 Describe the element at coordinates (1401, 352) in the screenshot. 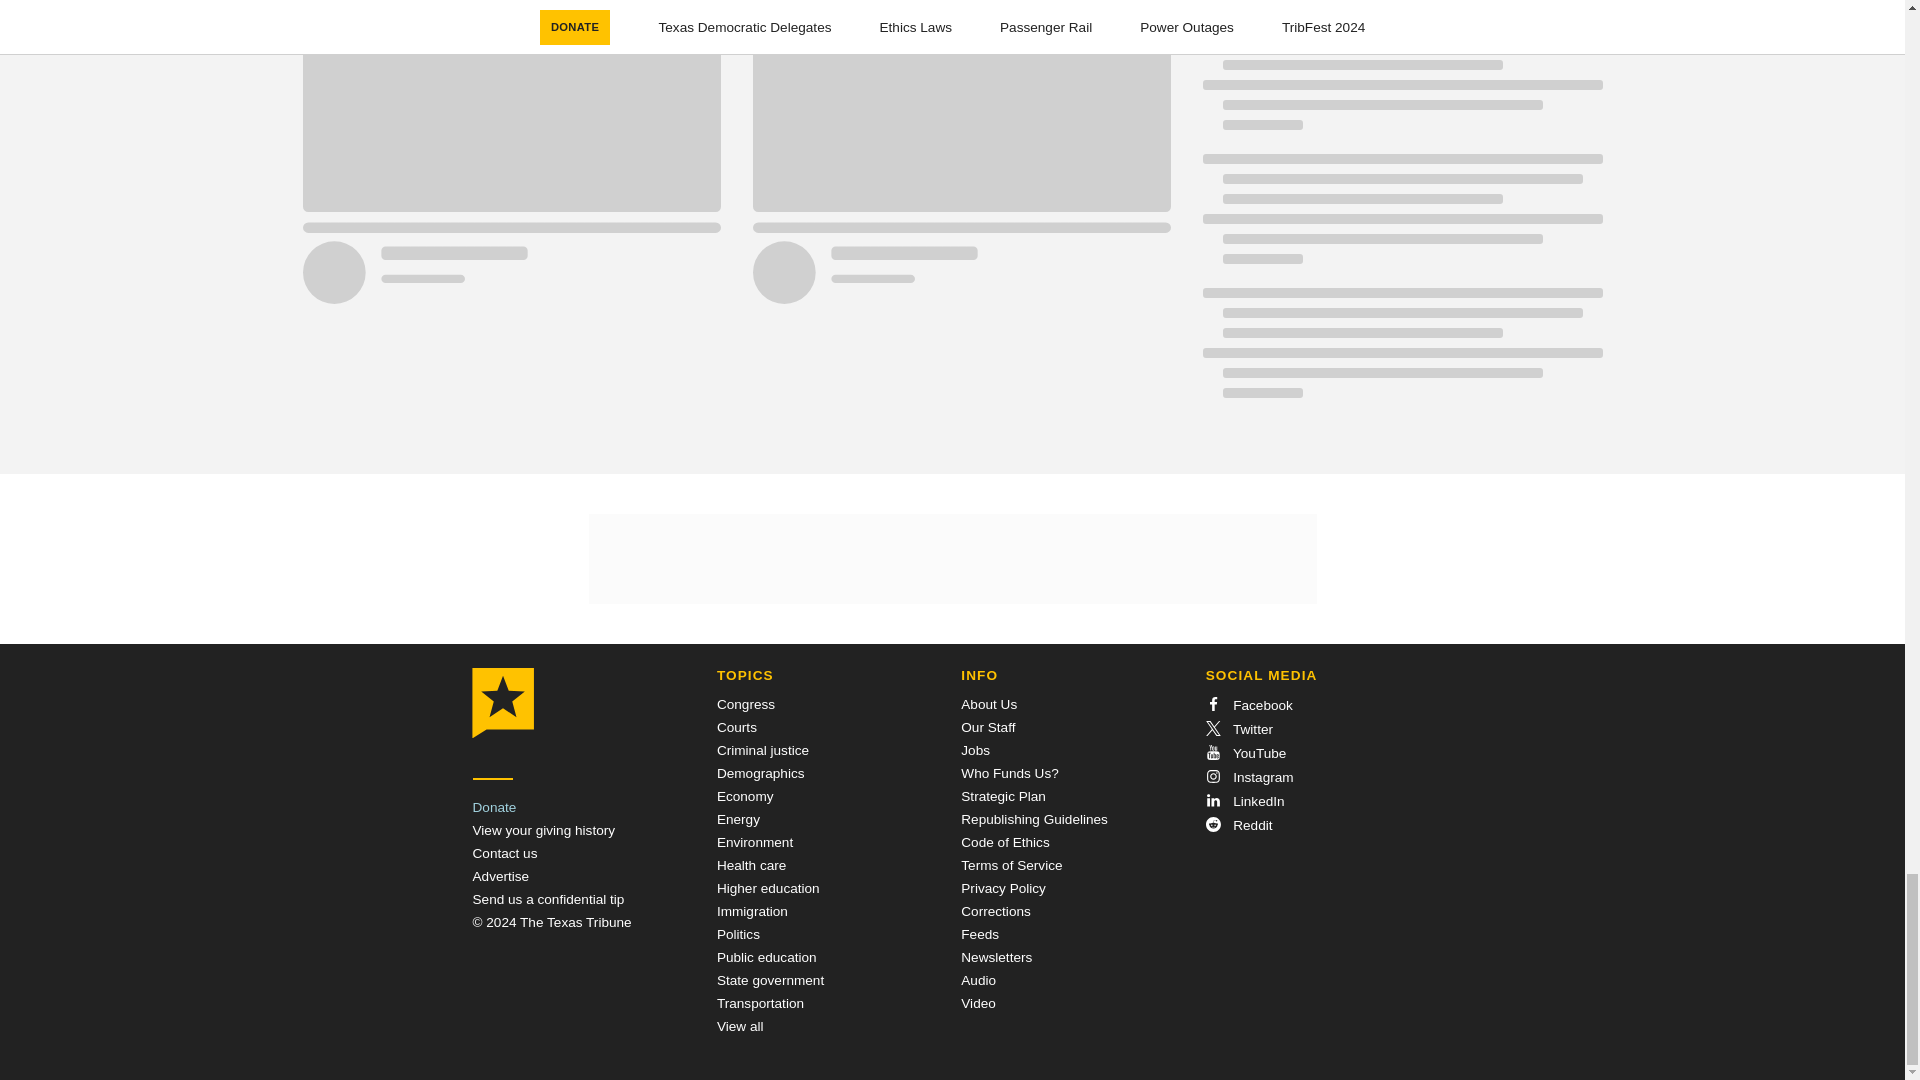

I see `Loading indicator` at that location.